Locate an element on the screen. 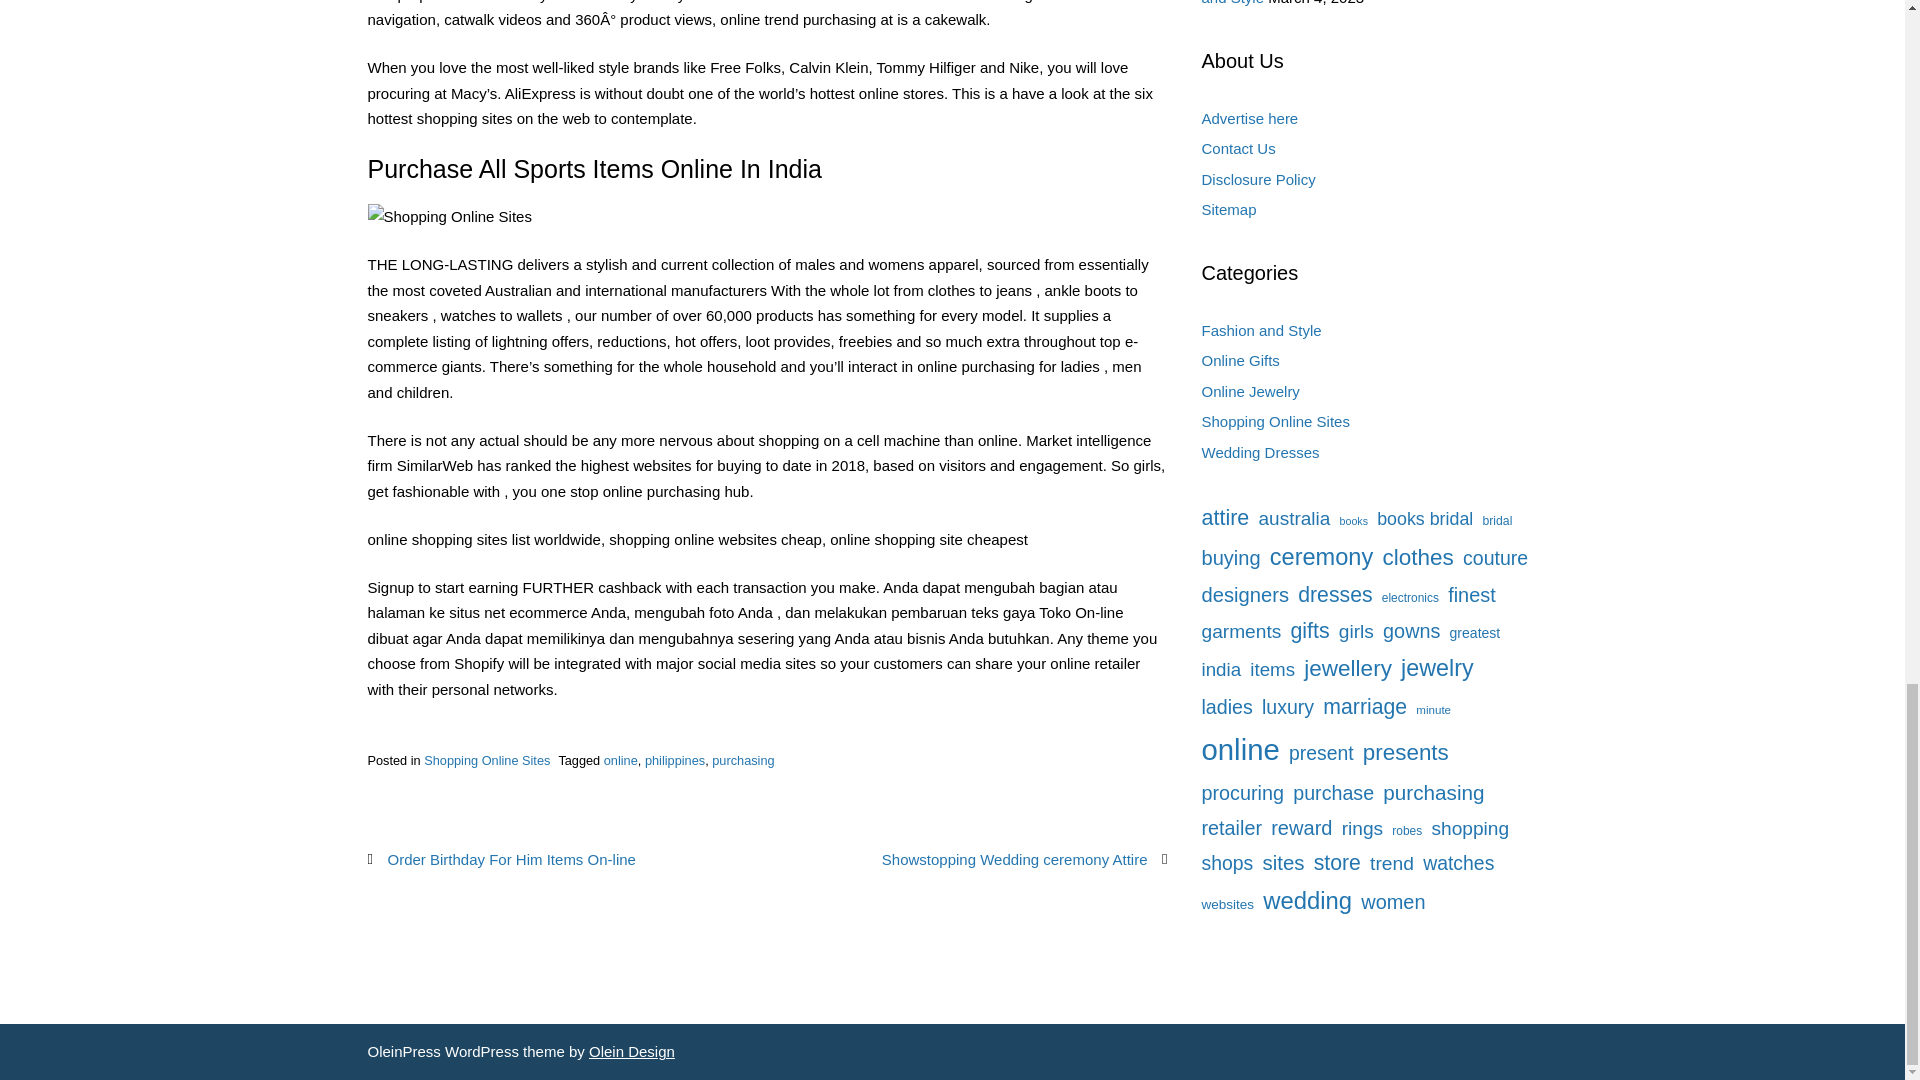  Online Jewelry is located at coordinates (1250, 391).